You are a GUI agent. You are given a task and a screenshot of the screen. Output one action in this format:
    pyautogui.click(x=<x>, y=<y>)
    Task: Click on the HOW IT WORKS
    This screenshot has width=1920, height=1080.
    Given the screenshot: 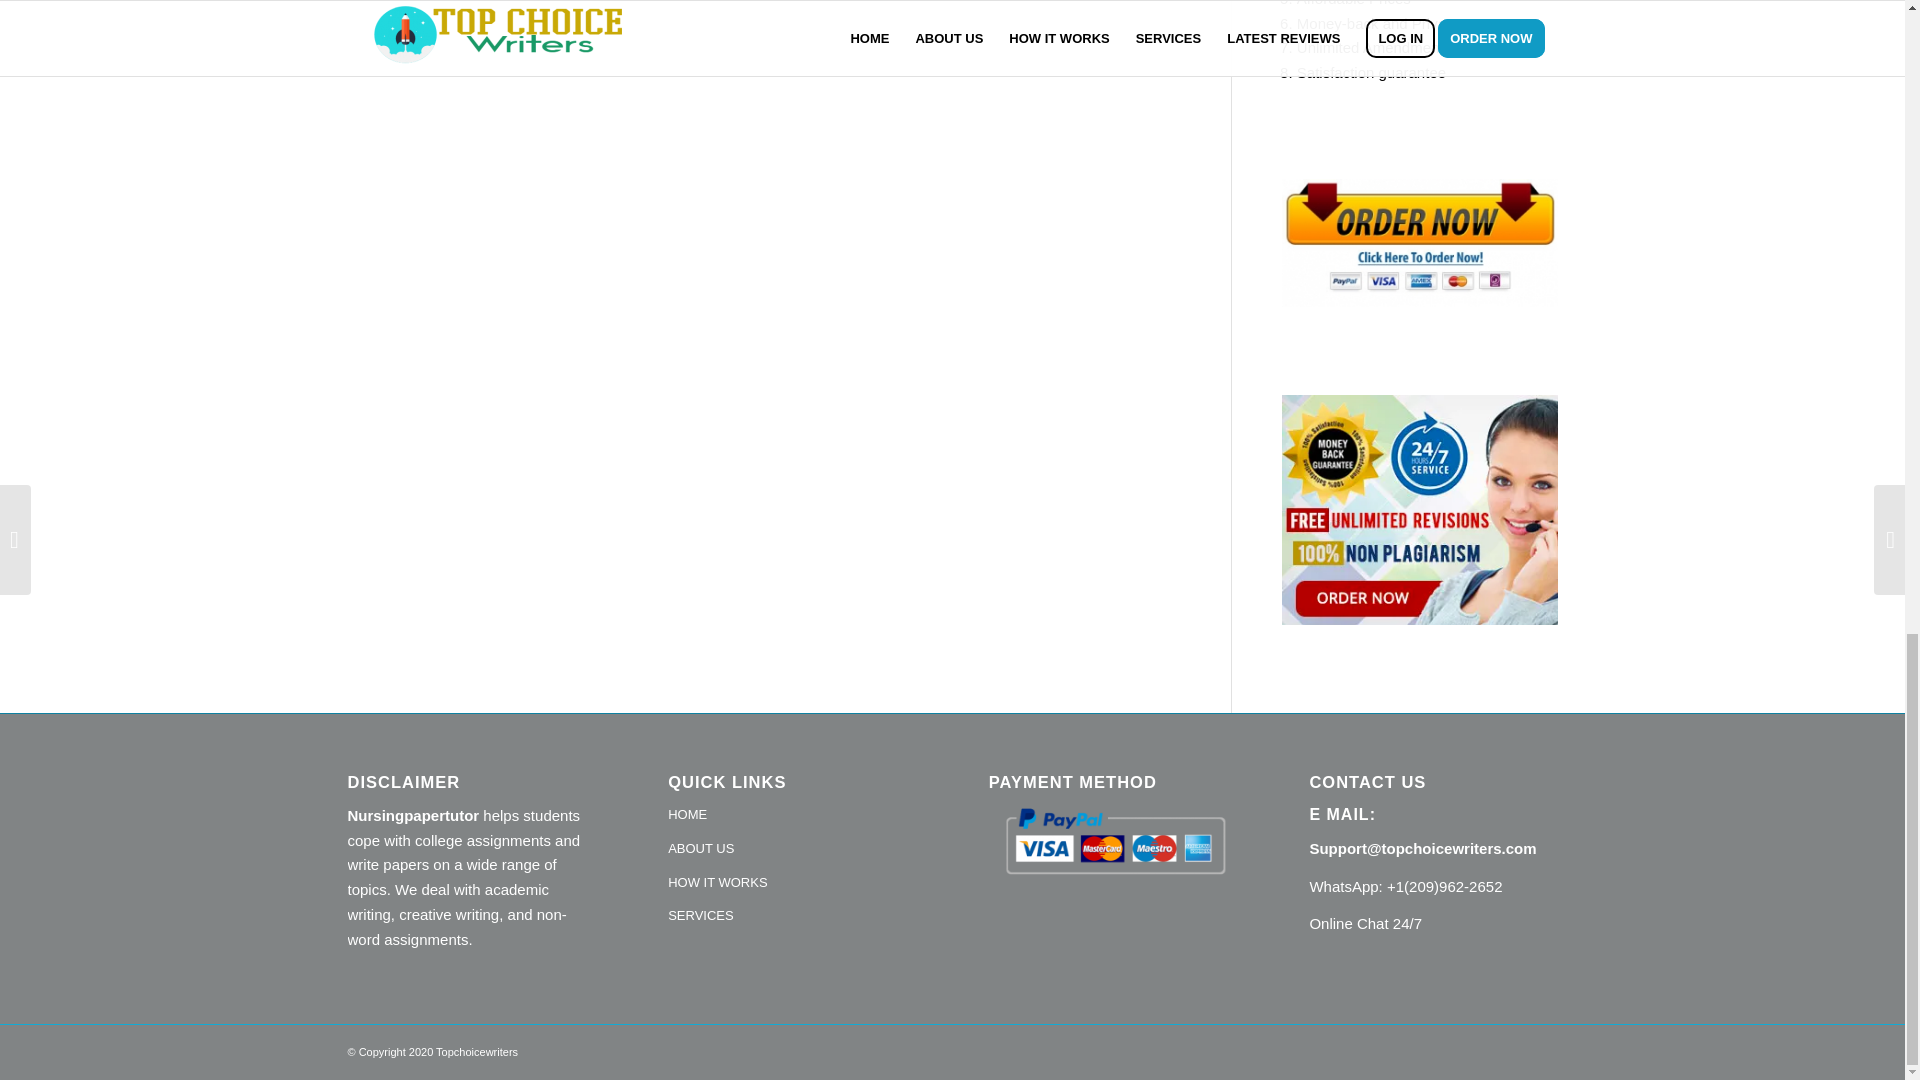 What is the action you would take?
    pyautogui.click(x=792, y=884)
    